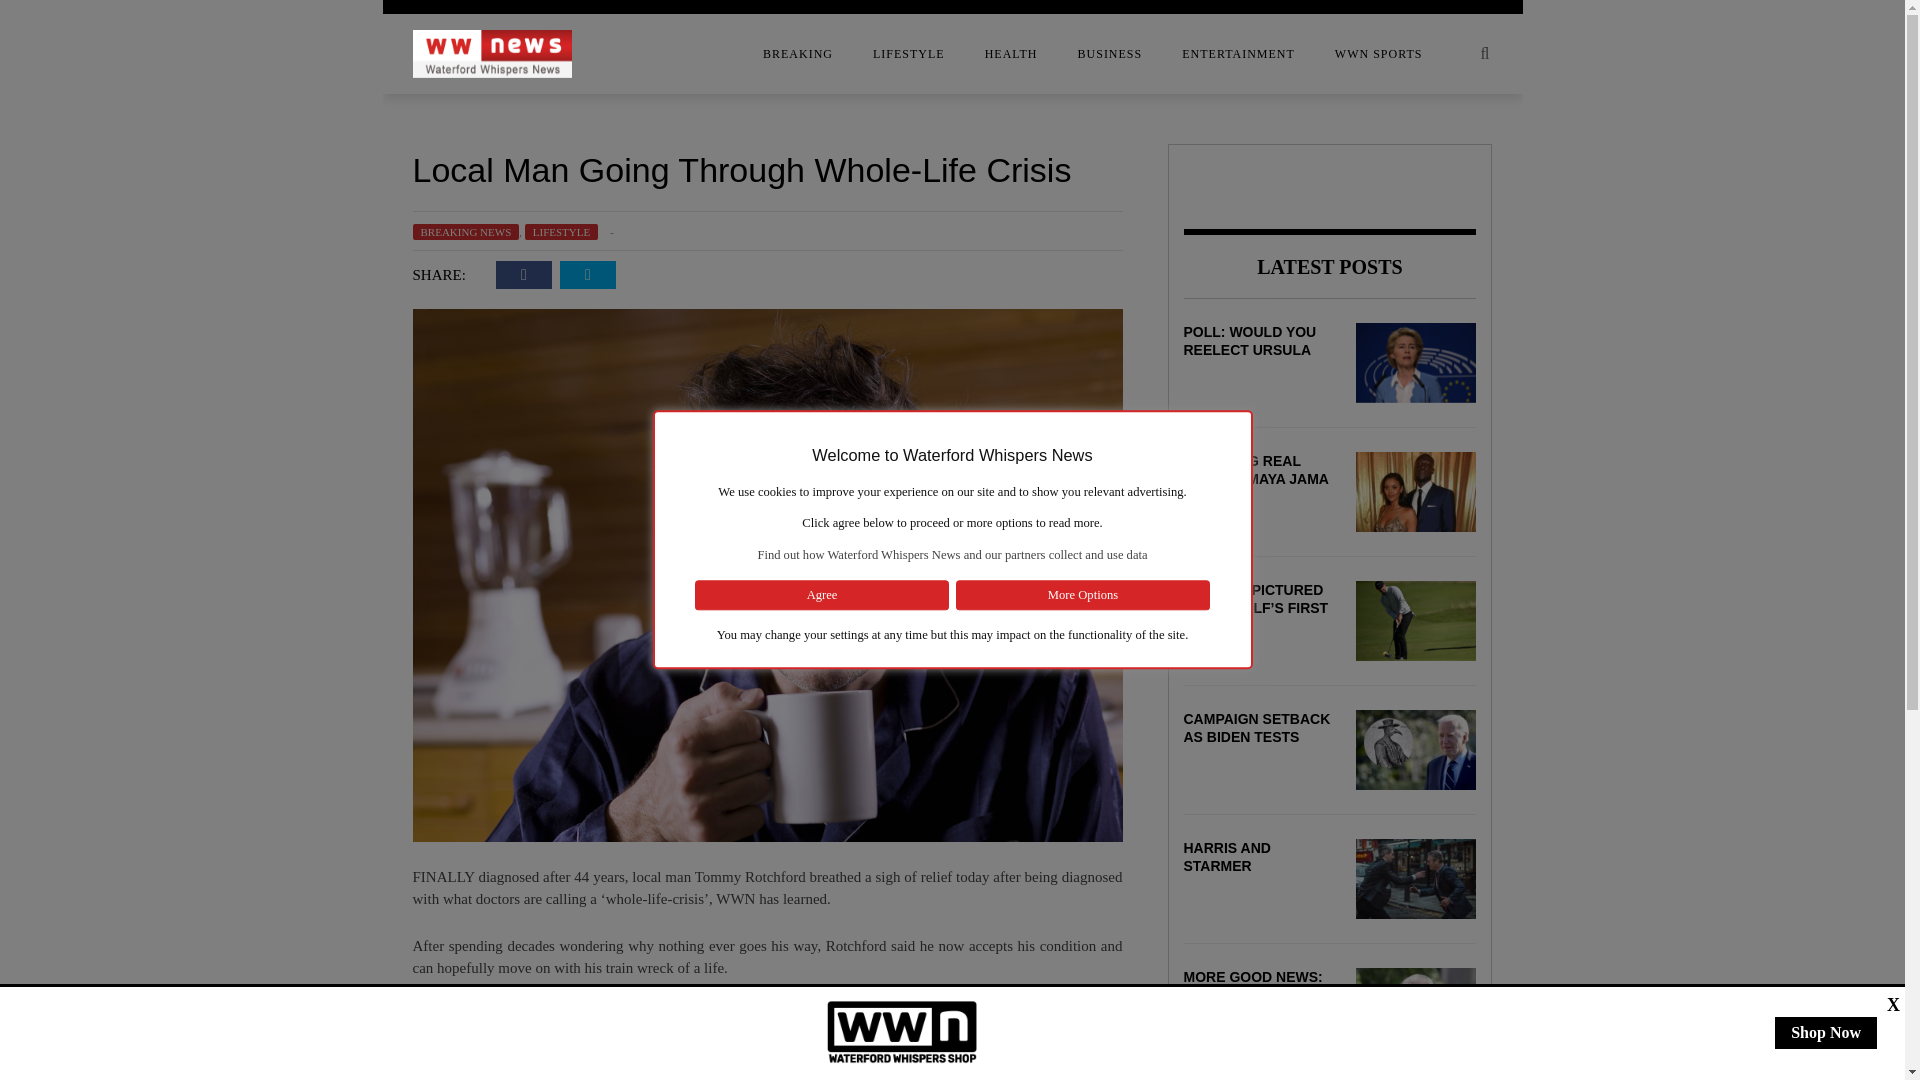  Describe the element at coordinates (252, 153) in the screenshot. I see `CONTACT US` at that location.